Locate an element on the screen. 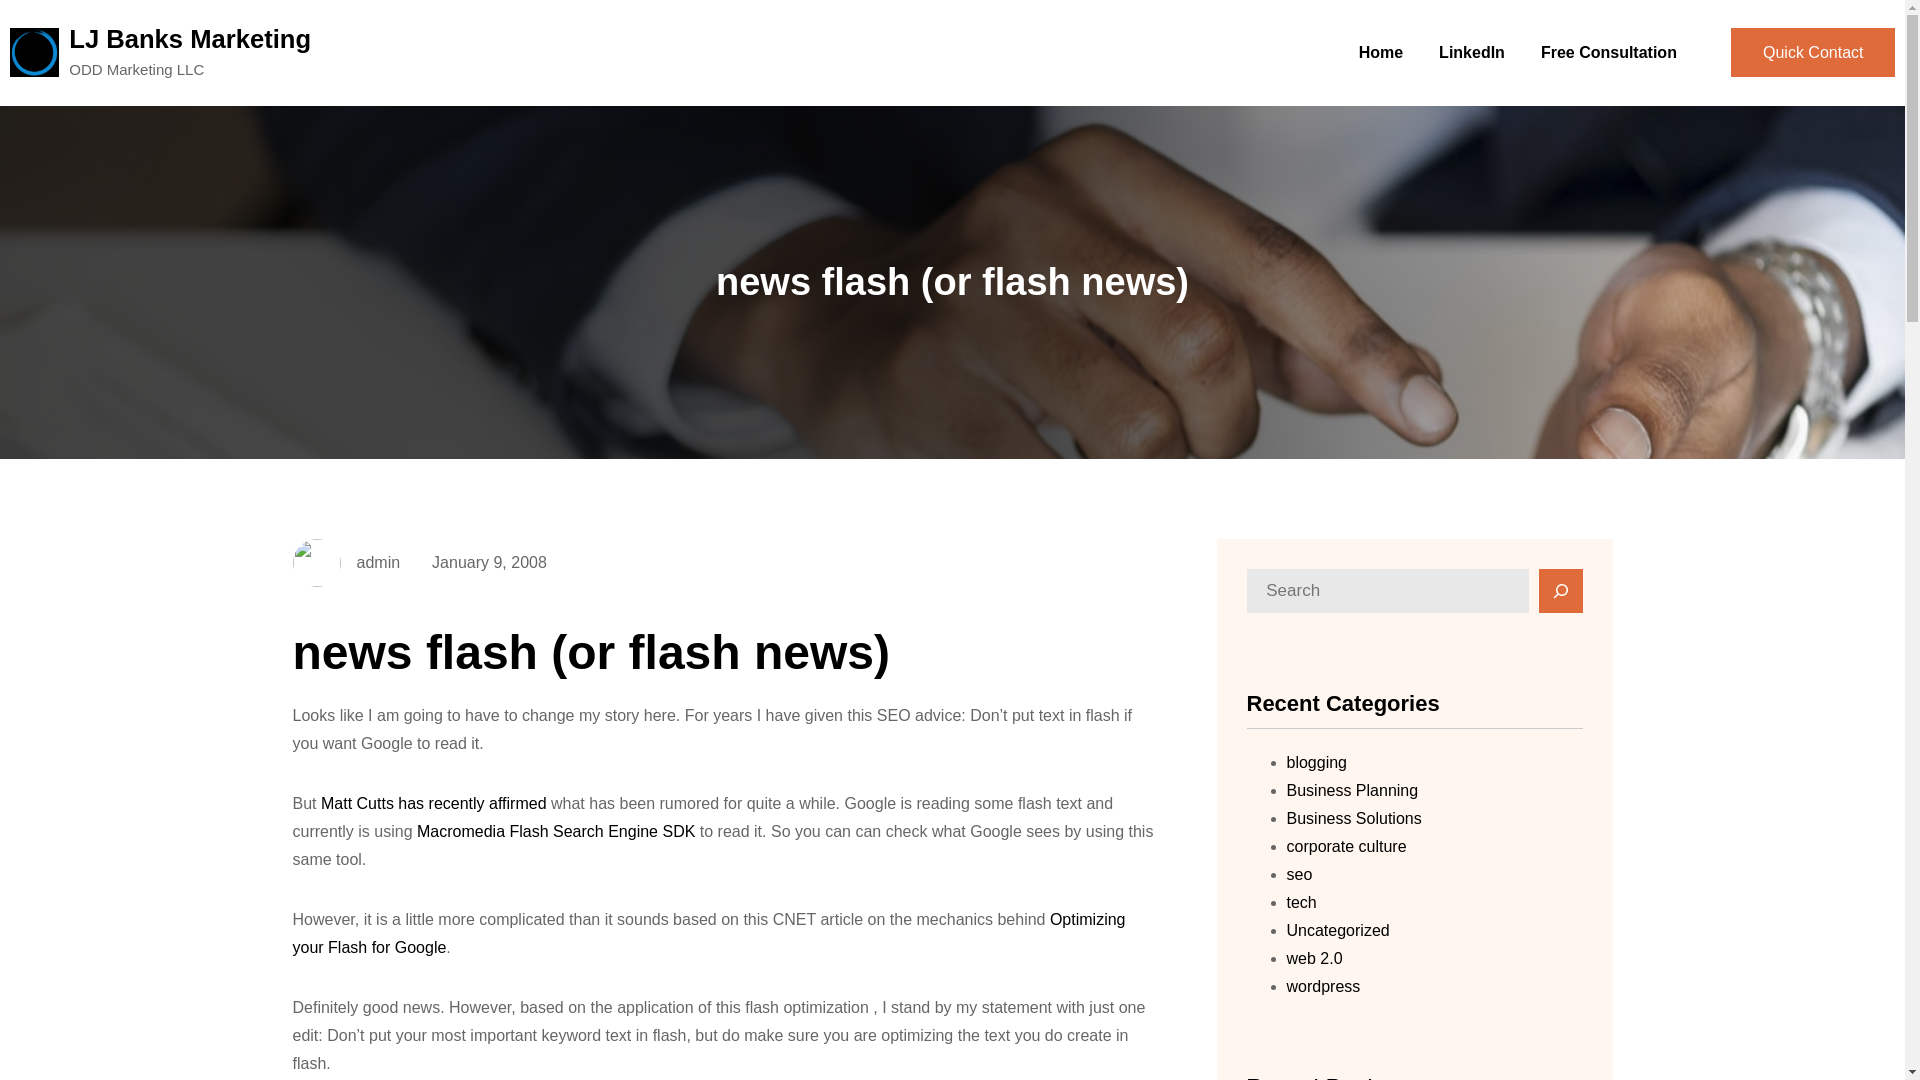 This screenshot has width=1920, height=1080. Uncategorized is located at coordinates (1337, 930).